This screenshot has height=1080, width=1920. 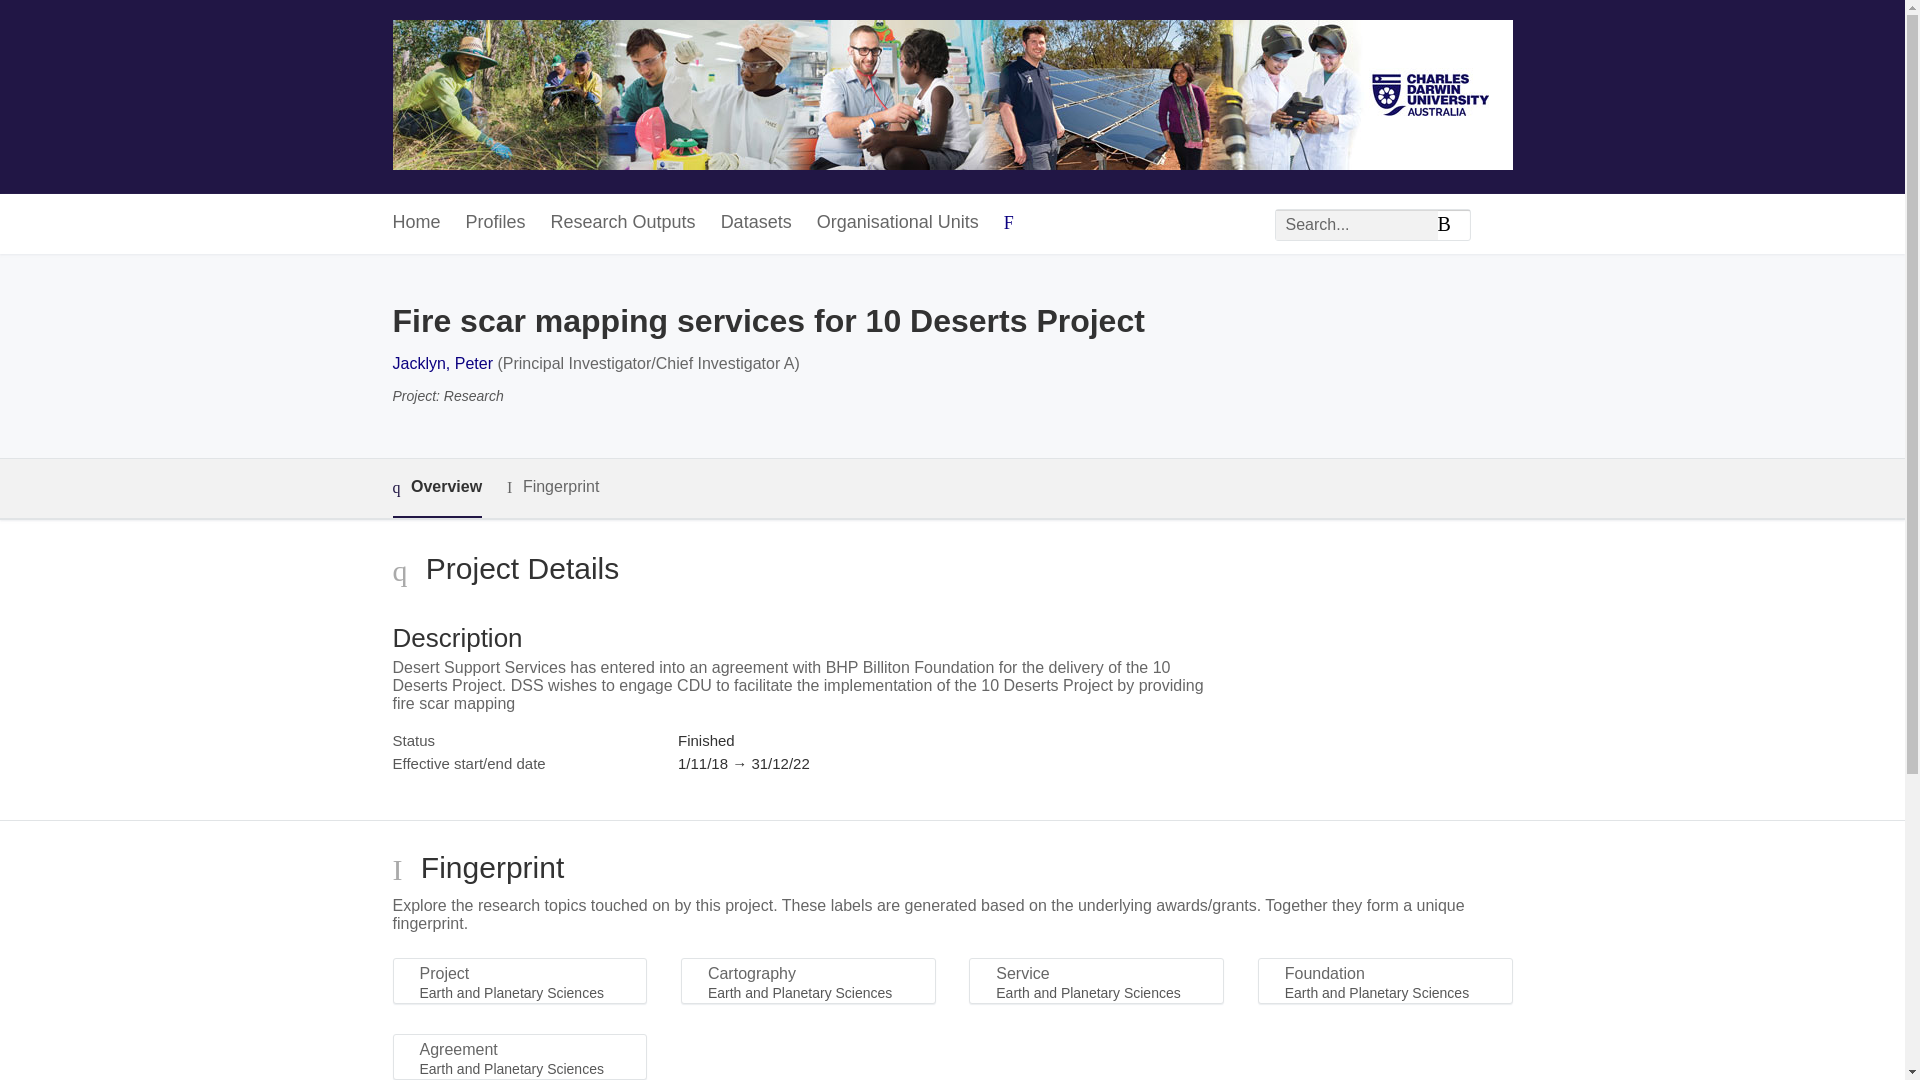 I want to click on Overview, so click(x=436, y=488).